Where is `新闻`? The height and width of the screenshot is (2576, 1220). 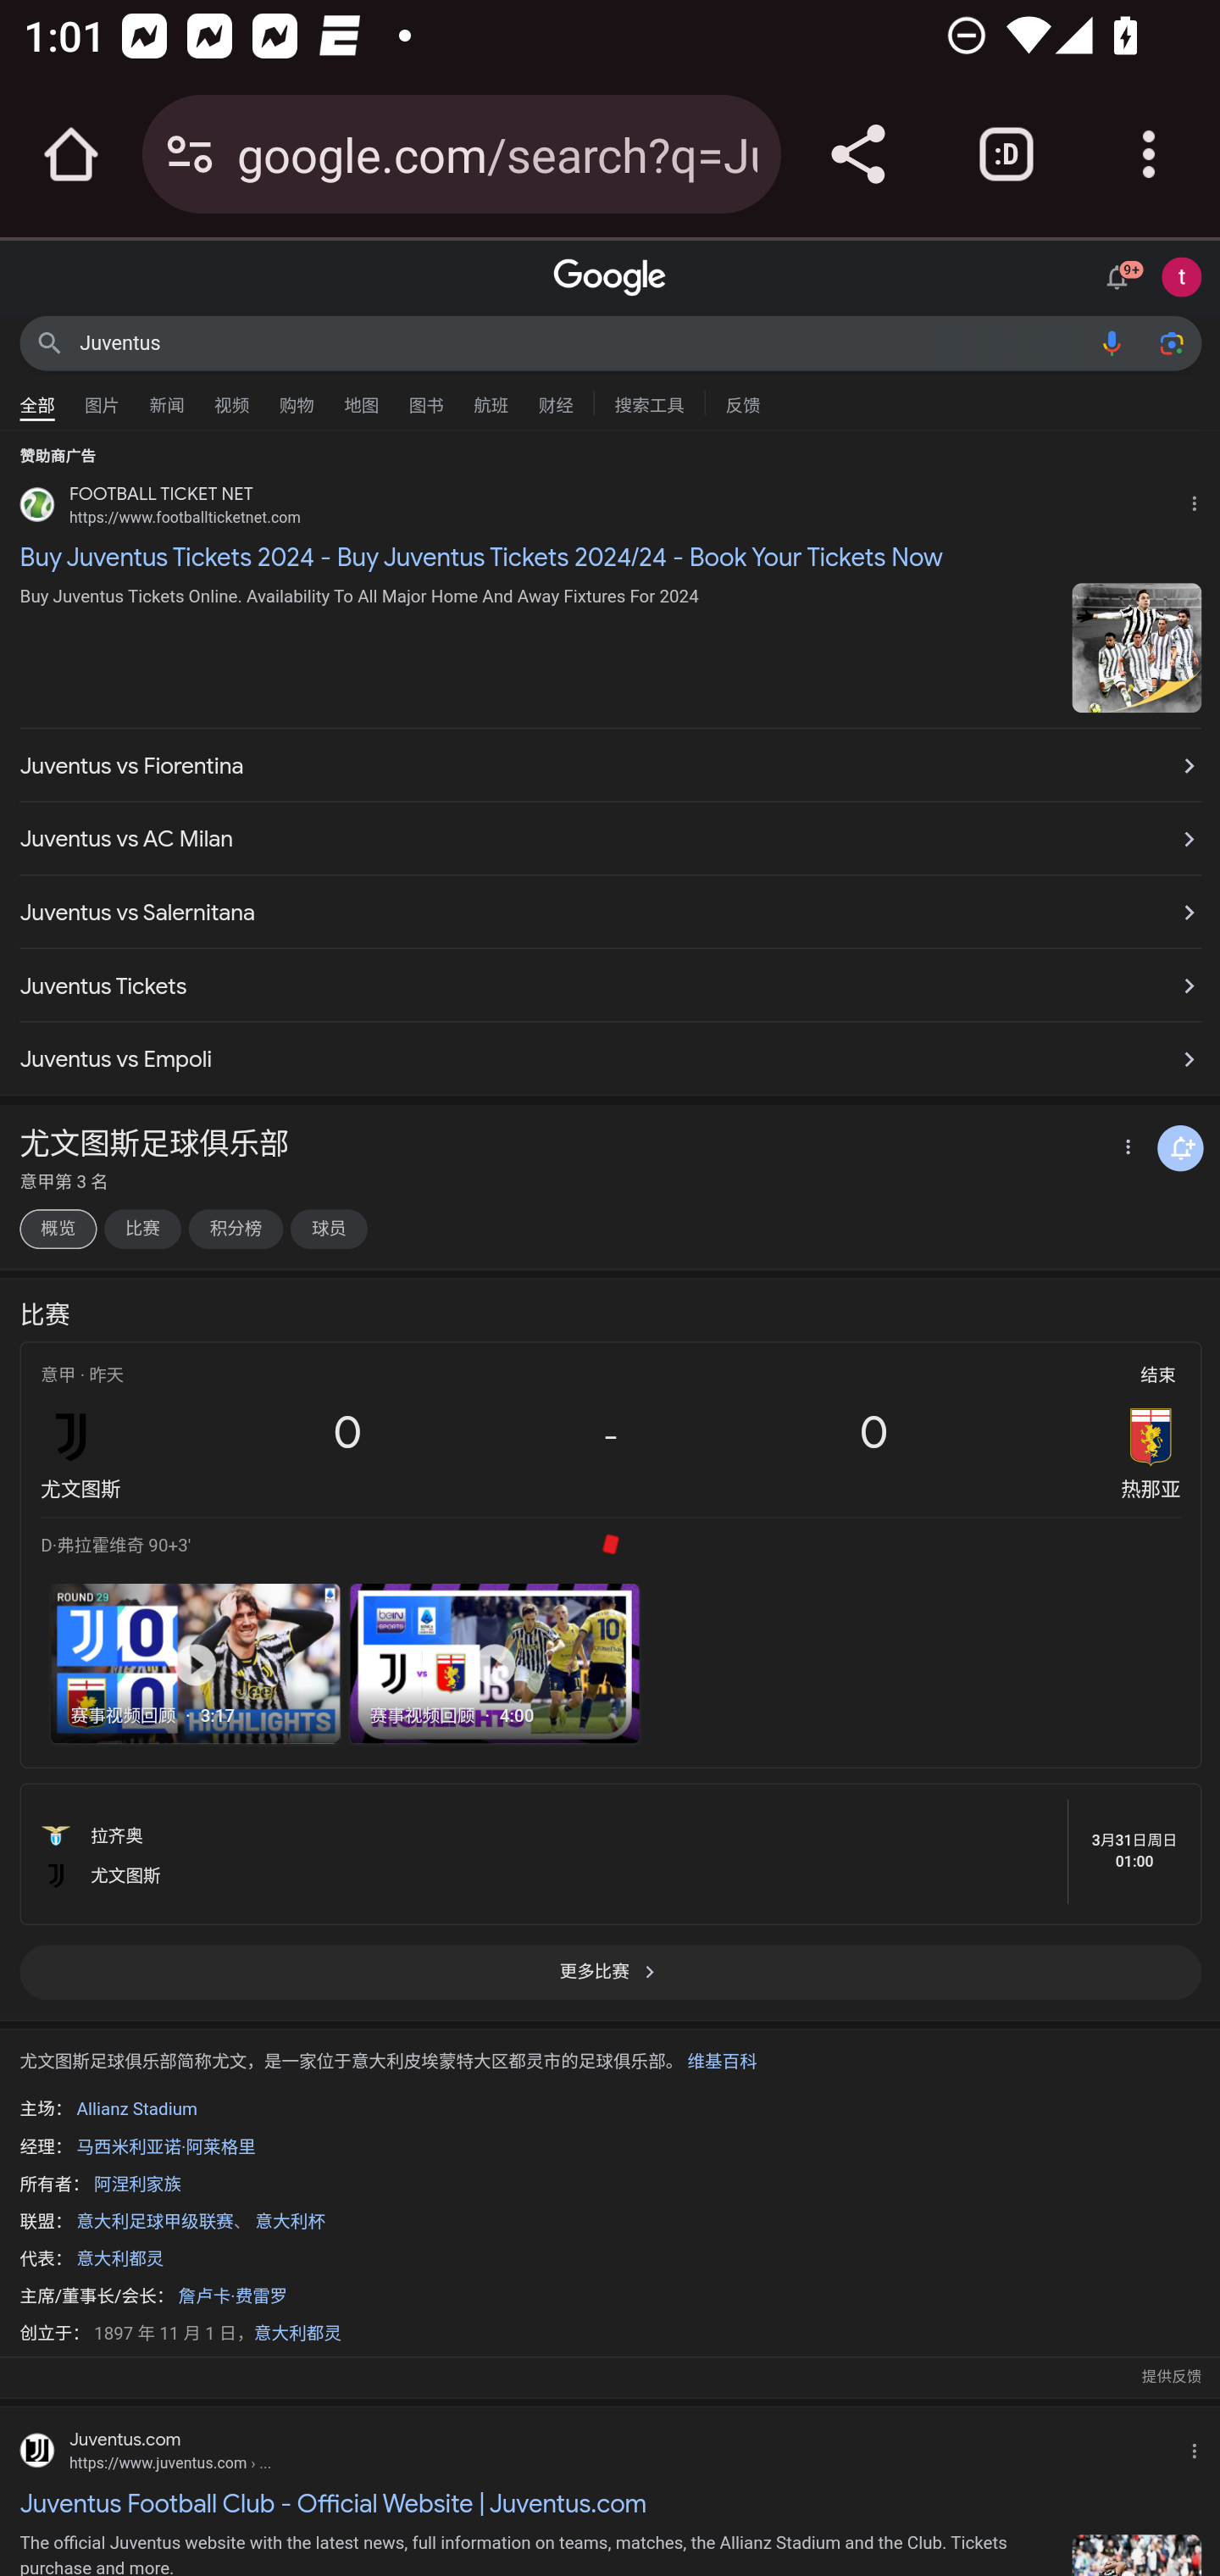 新闻 is located at coordinates (167, 397).